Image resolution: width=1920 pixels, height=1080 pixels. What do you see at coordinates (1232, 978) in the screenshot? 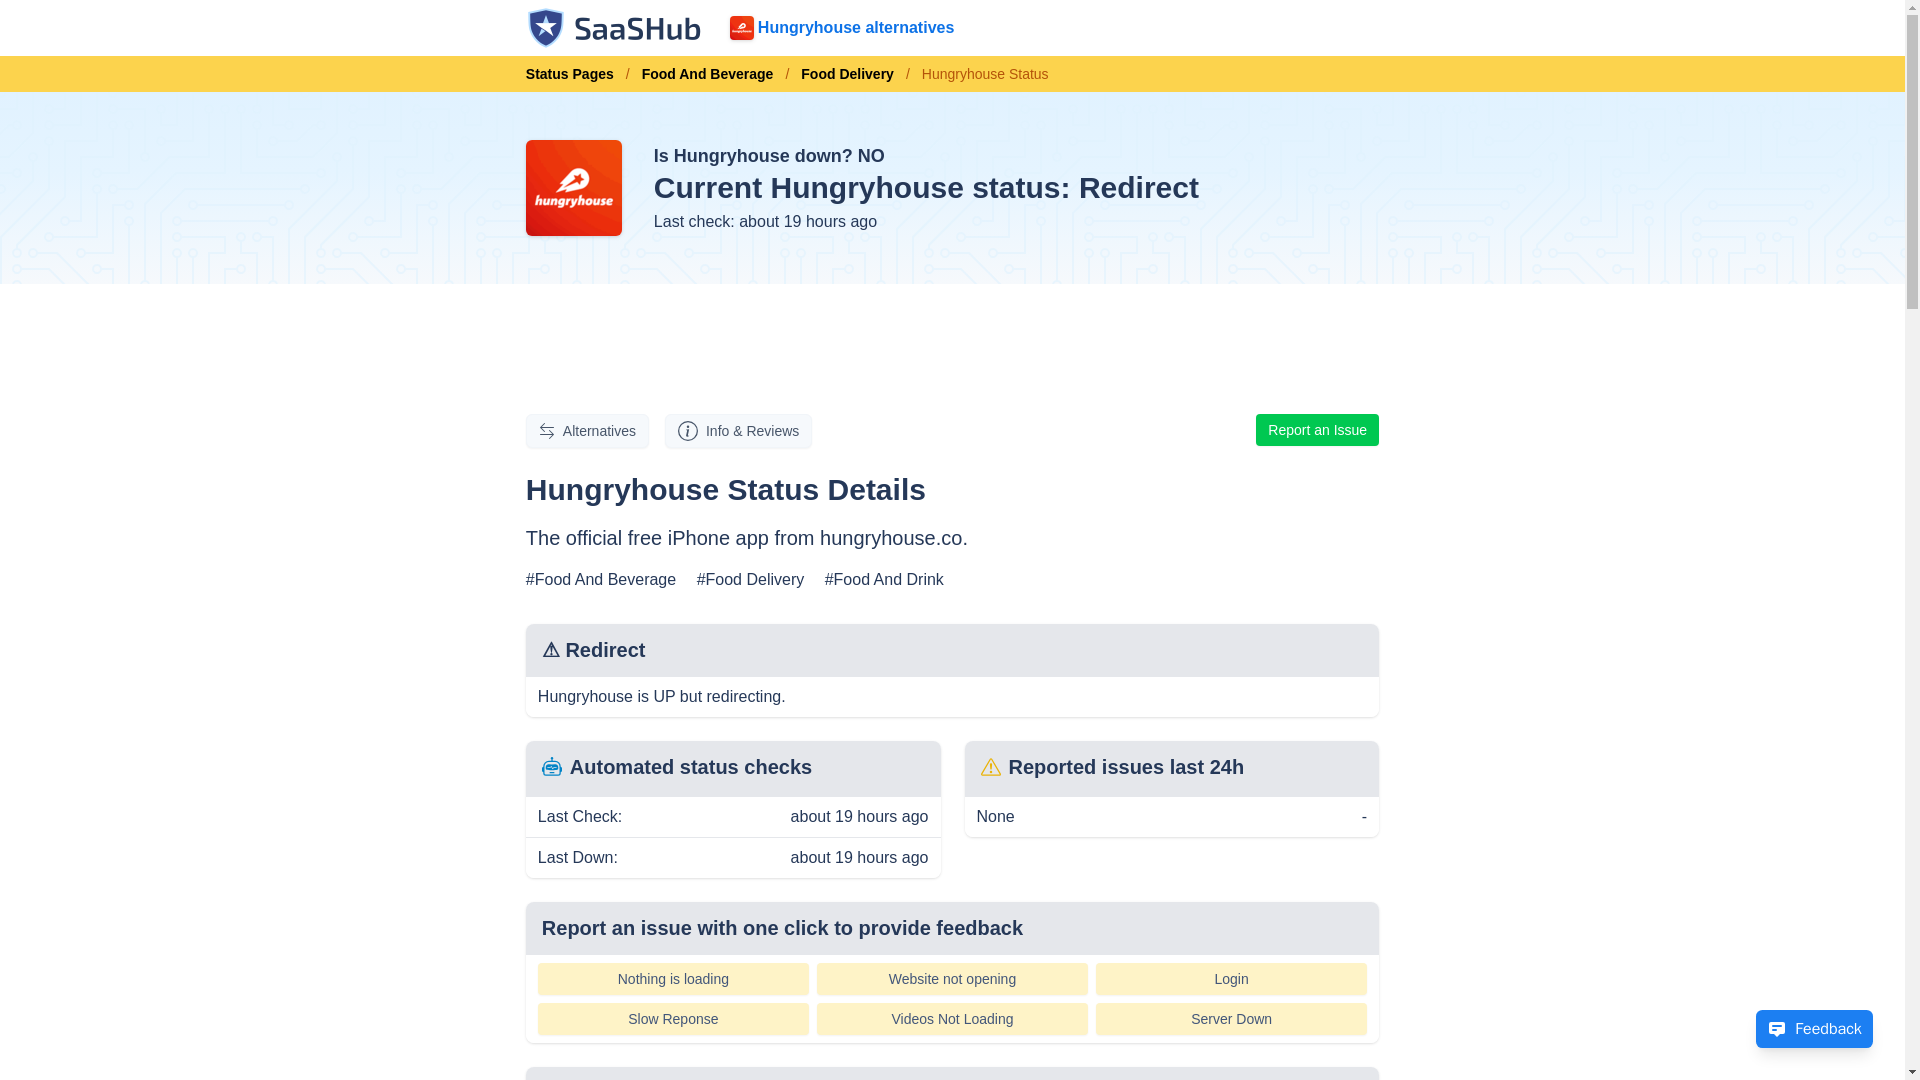
I see `Login` at bounding box center [1232, 978].